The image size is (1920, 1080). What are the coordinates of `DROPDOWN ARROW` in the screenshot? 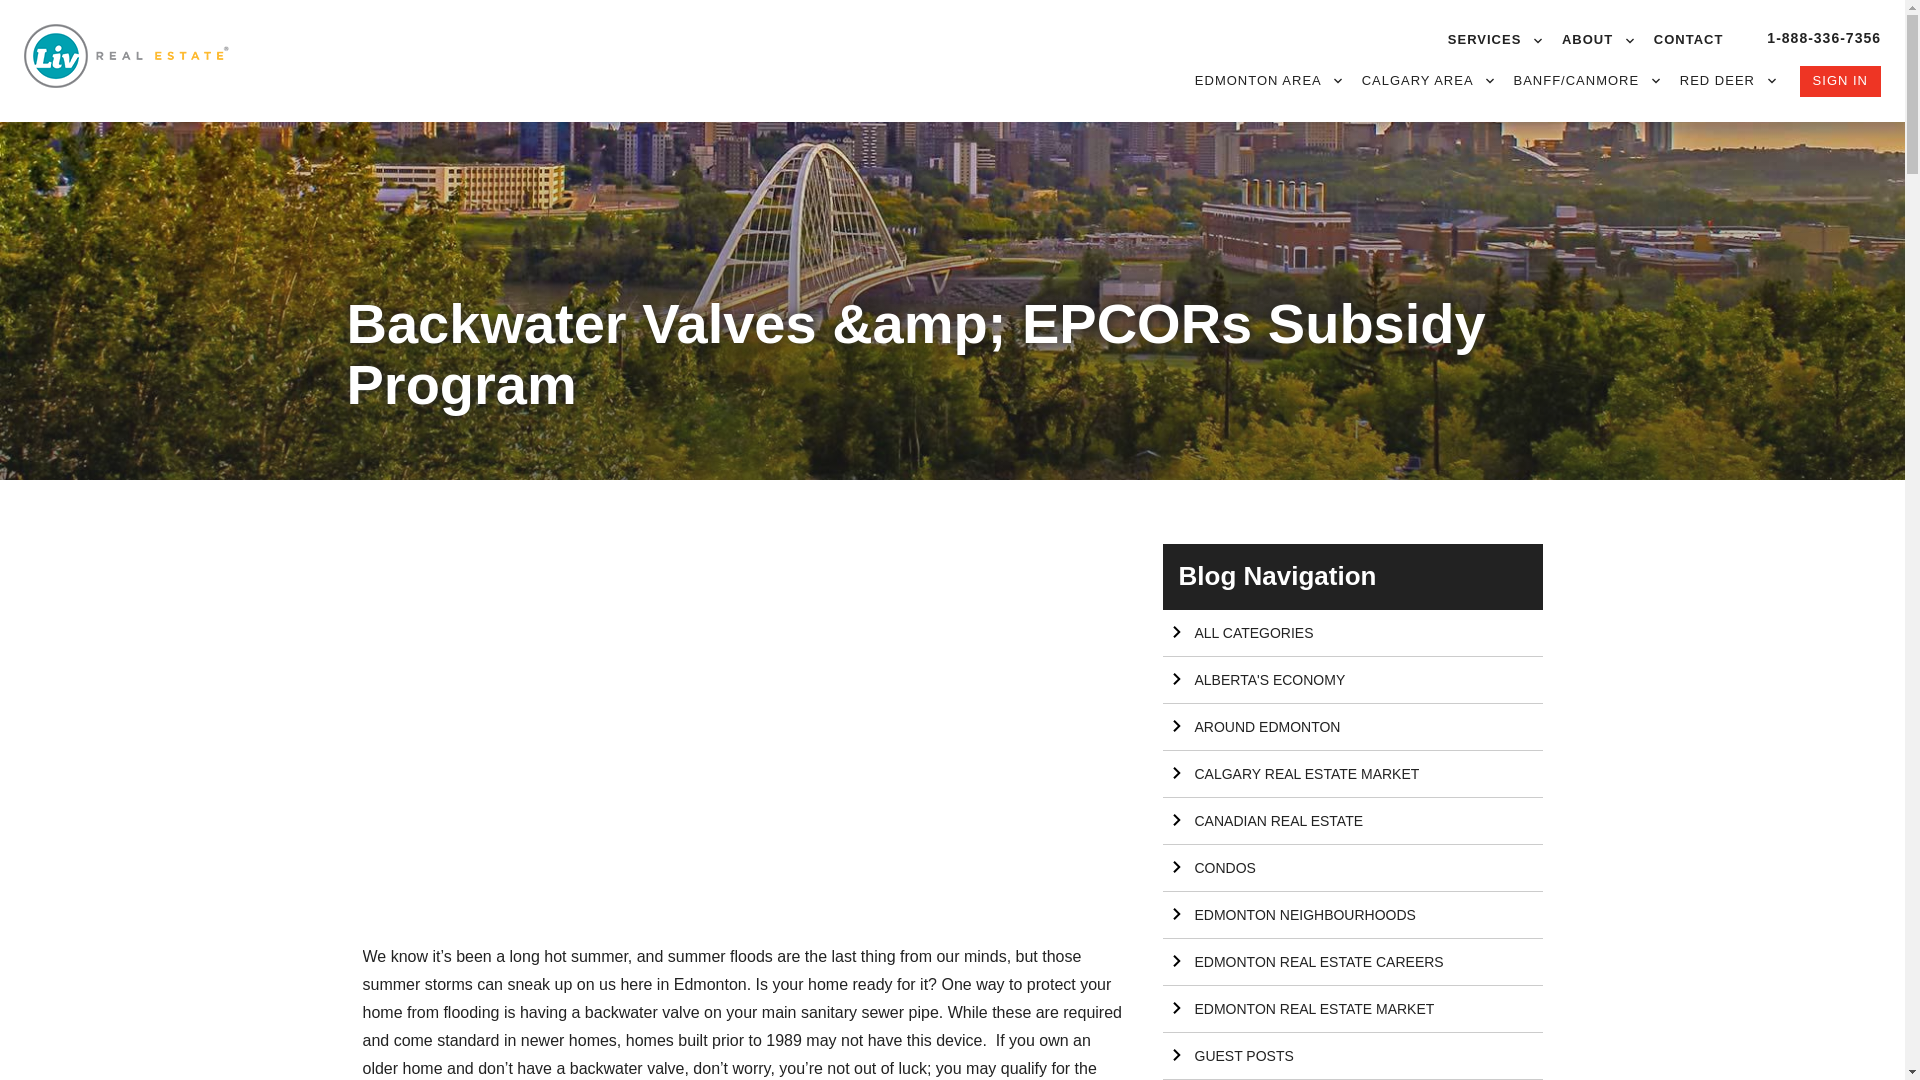 It's located at (1538, 40).